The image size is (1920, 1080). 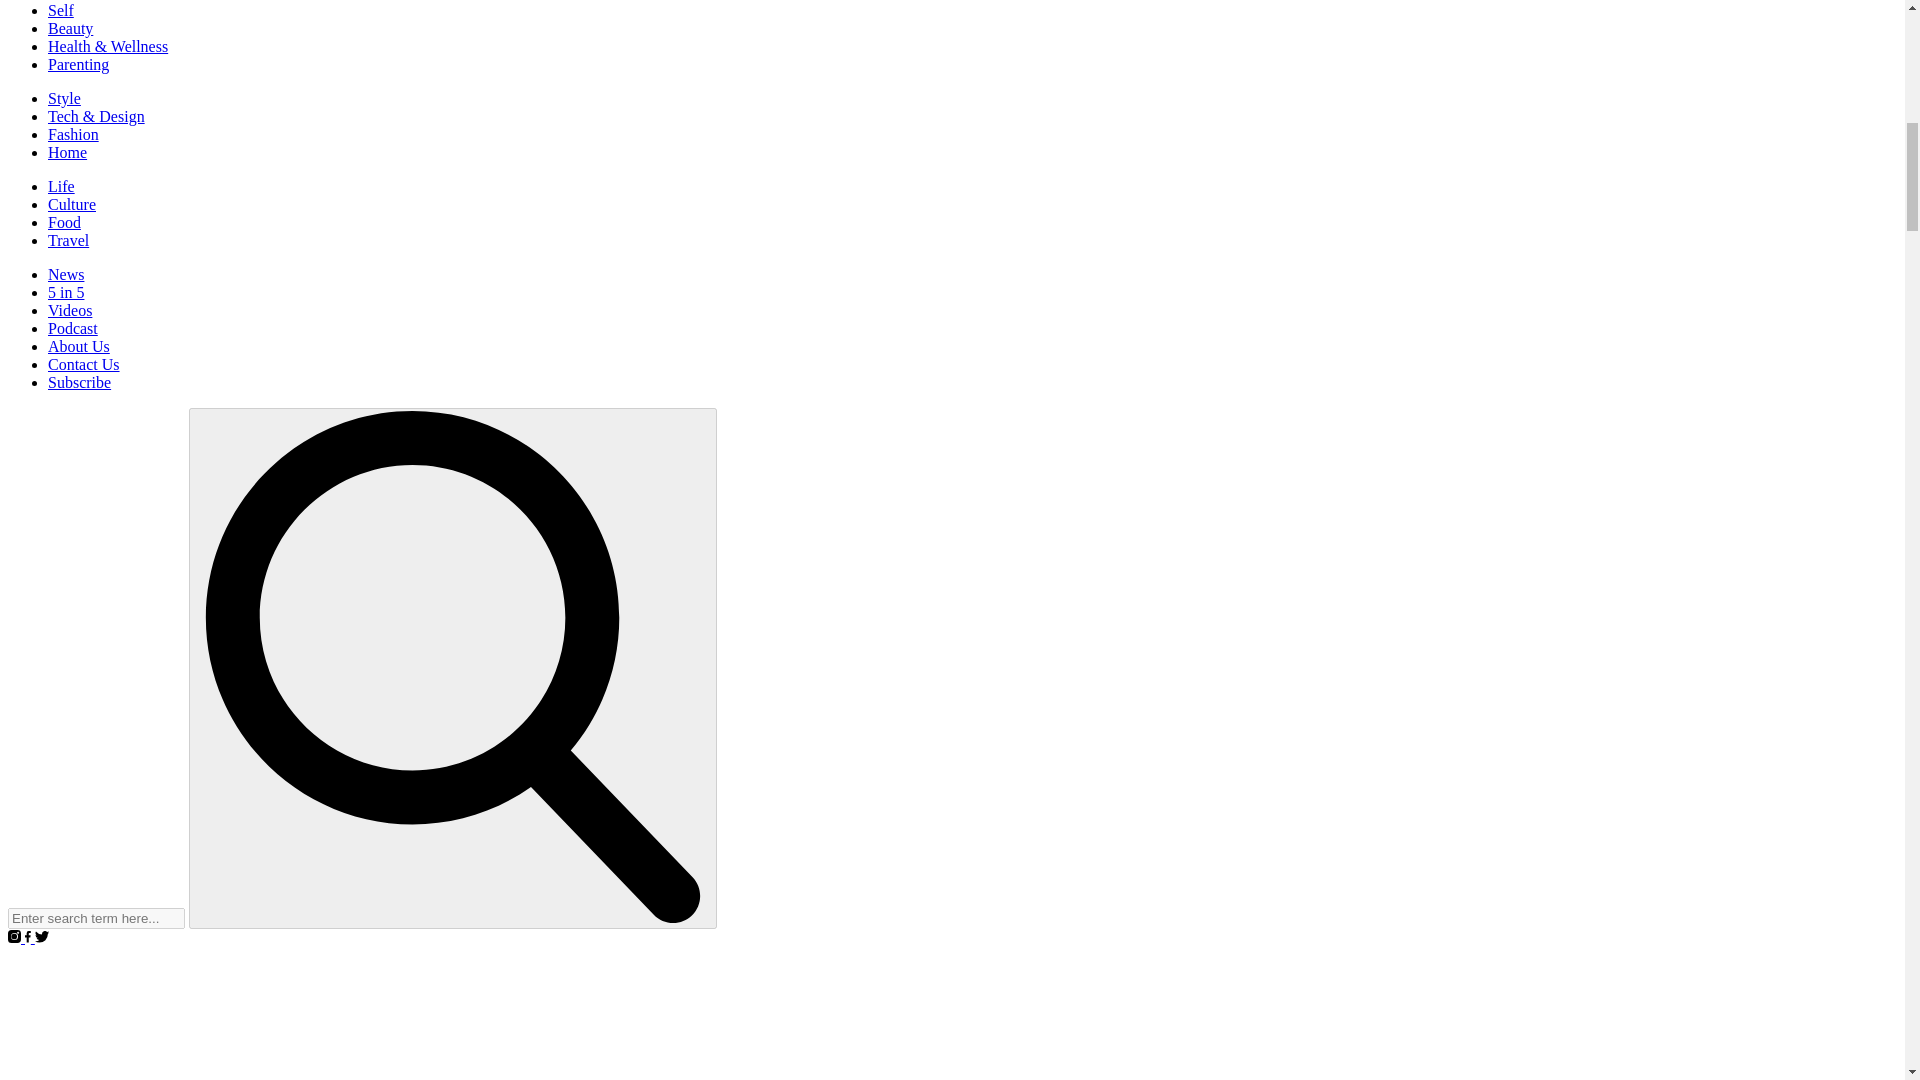 What do you see at coordinates (61, 186) in the screenshot?
I see `Life` at bounding box center [61, 186].